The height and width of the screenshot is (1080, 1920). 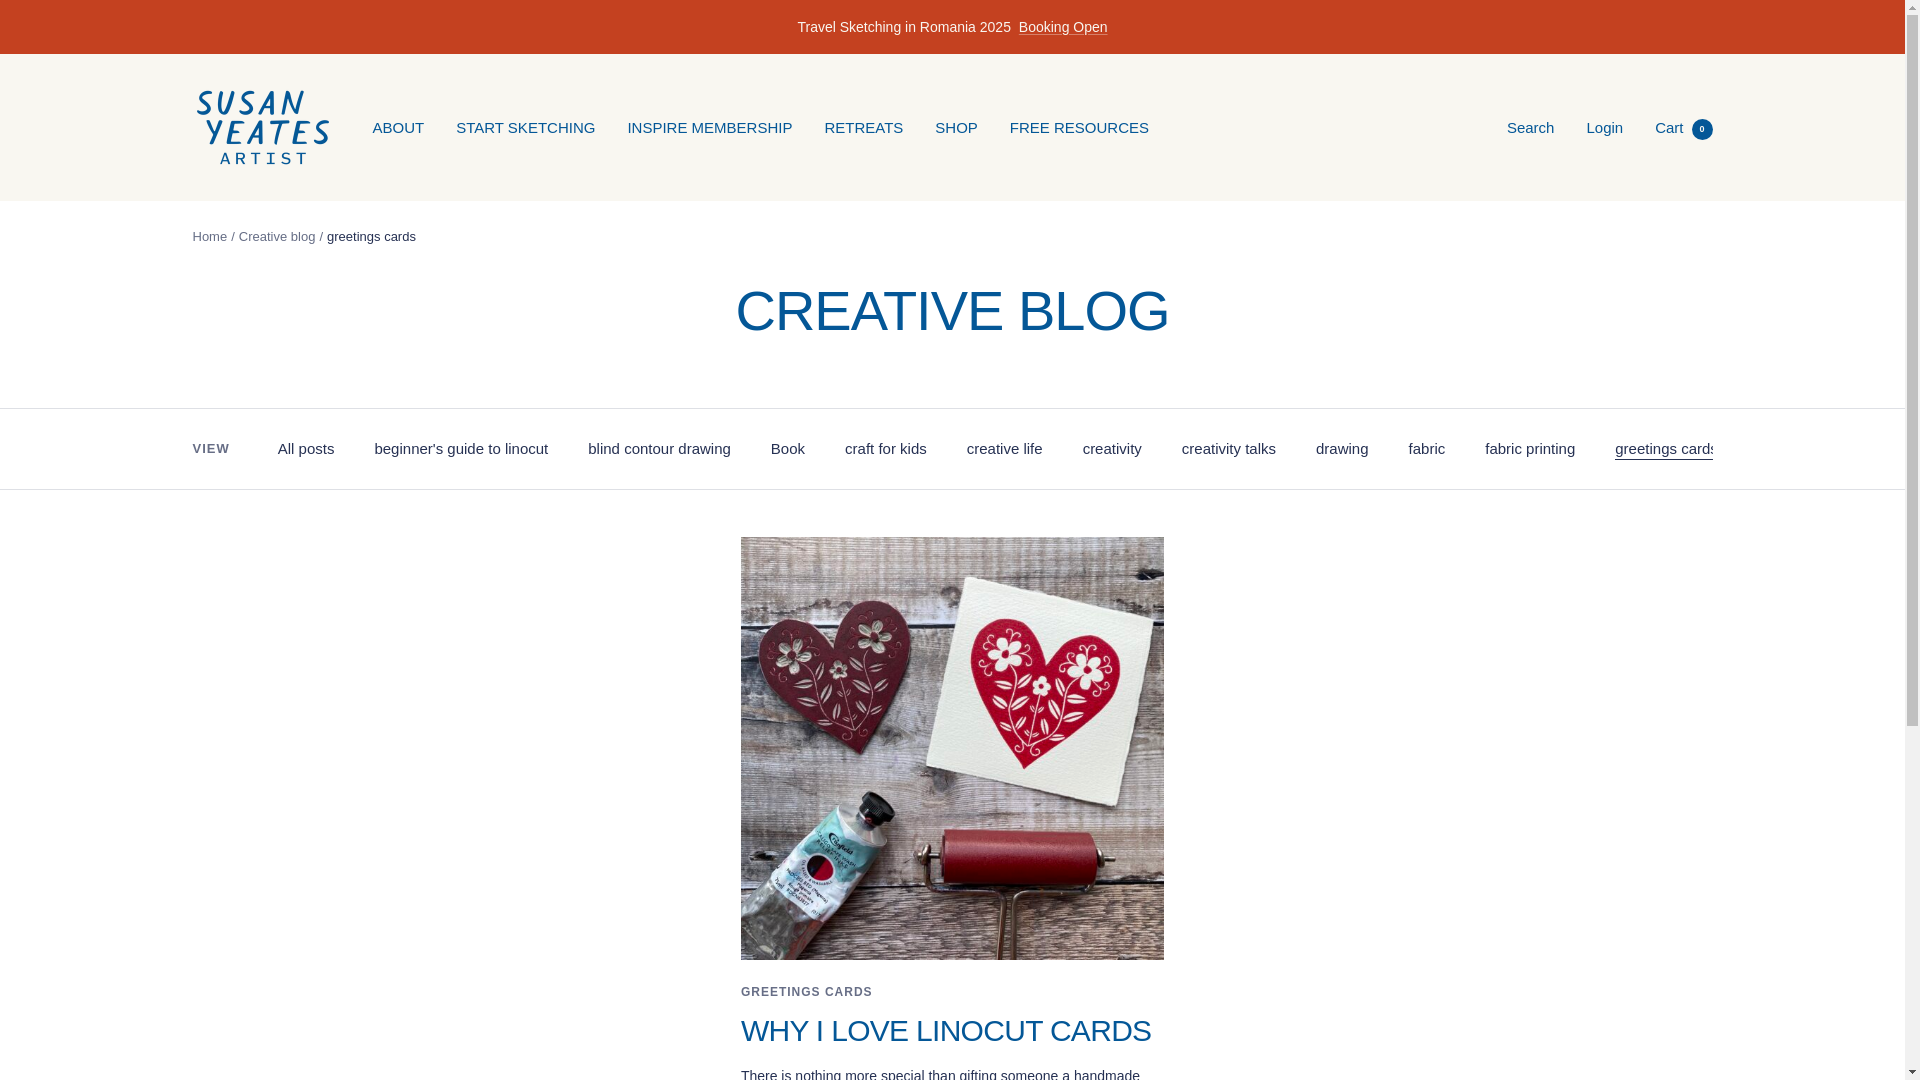 I want to click on Show articles tagged creative life, so click(x=1004, y=449).